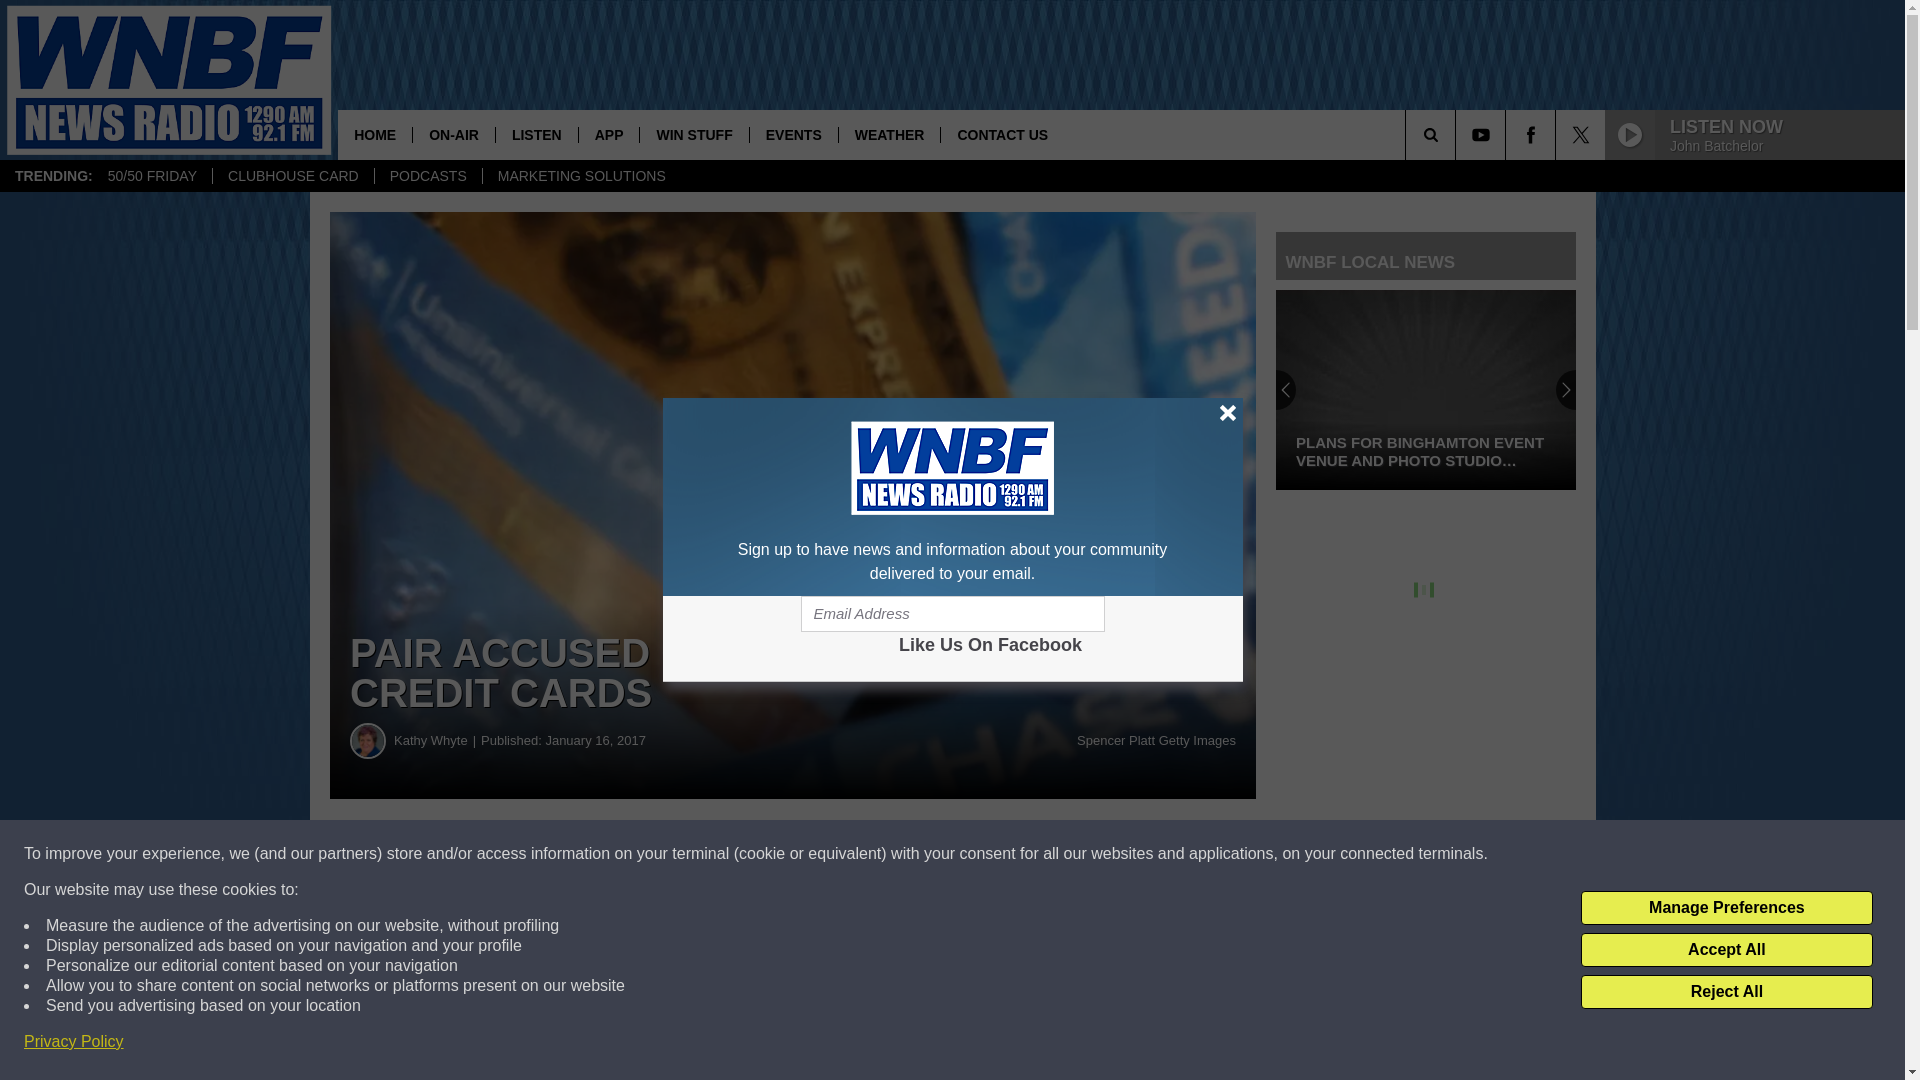  Describe the element at coordinates (374, 134) in the screenshot. I see `HOME` at that location.